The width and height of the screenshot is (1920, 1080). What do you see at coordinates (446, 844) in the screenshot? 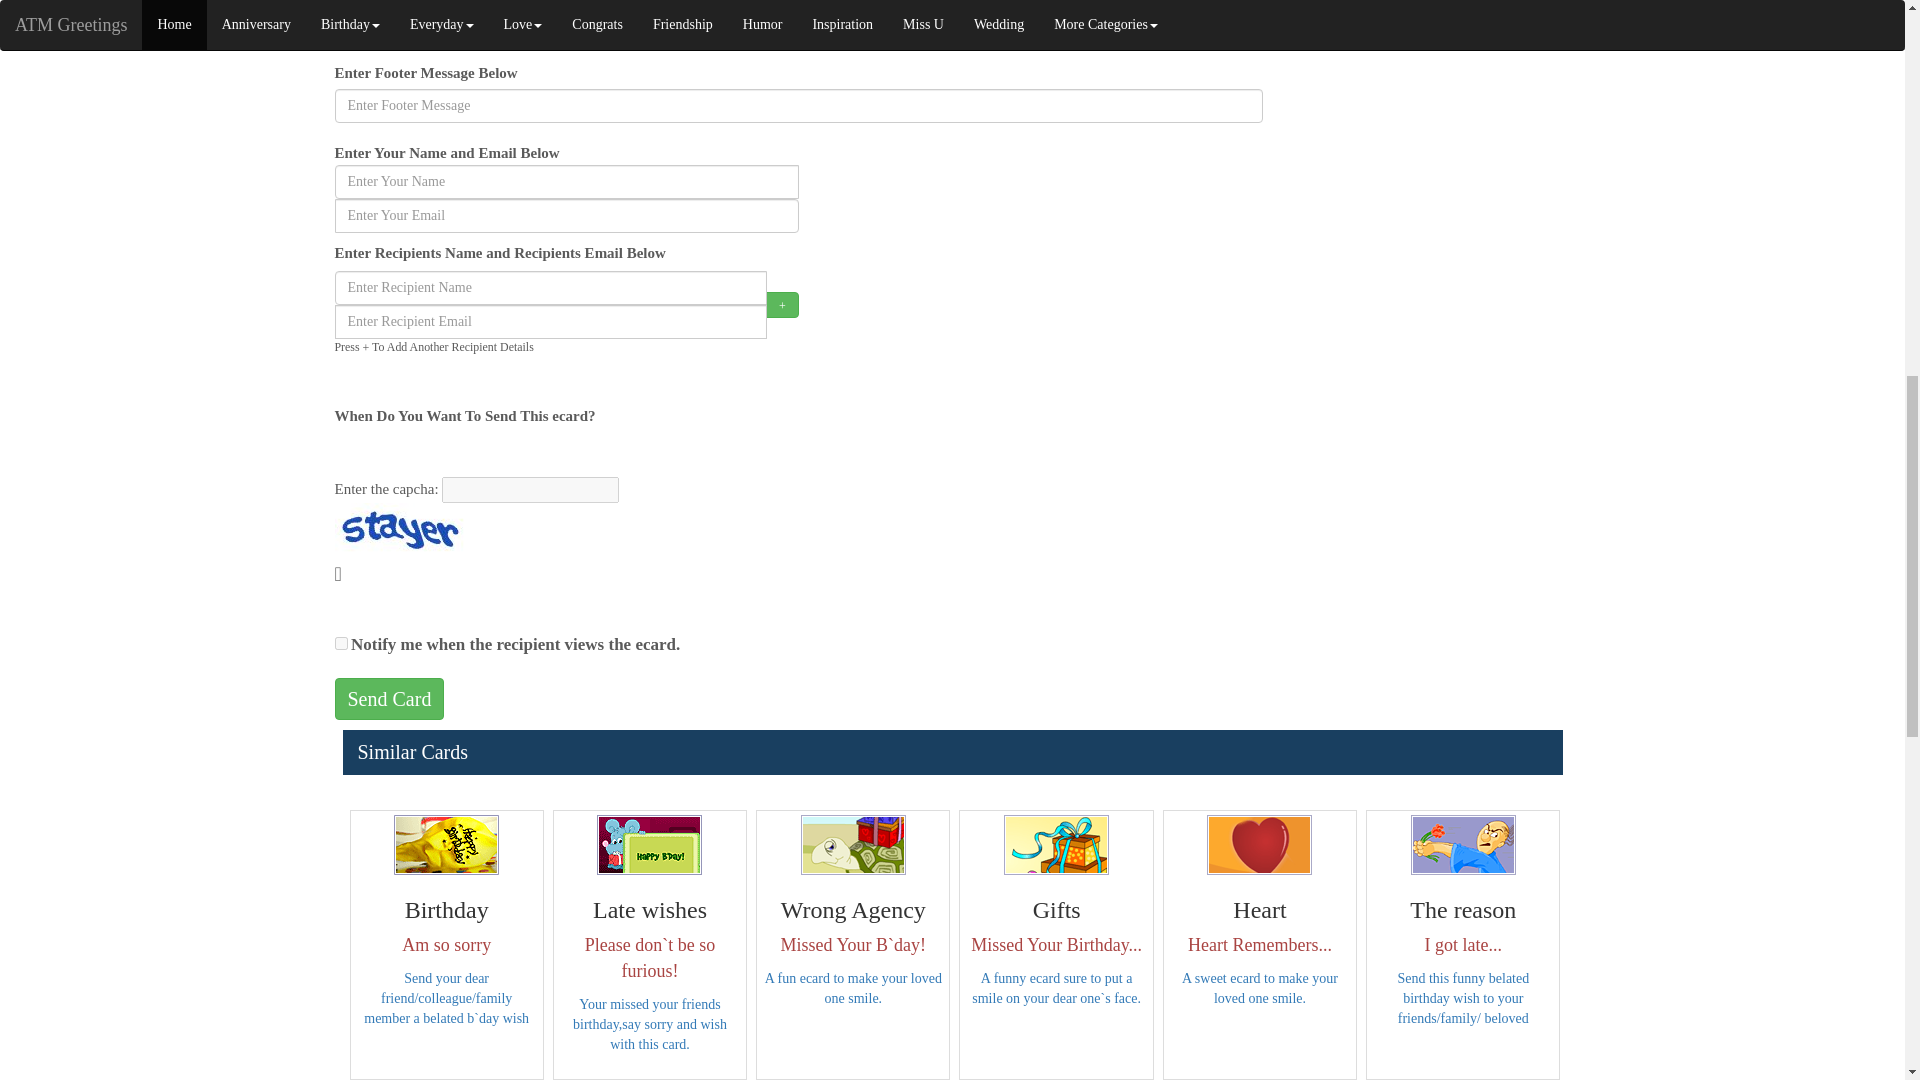
I see `Am so sorry` at bounding box center [446, 844].